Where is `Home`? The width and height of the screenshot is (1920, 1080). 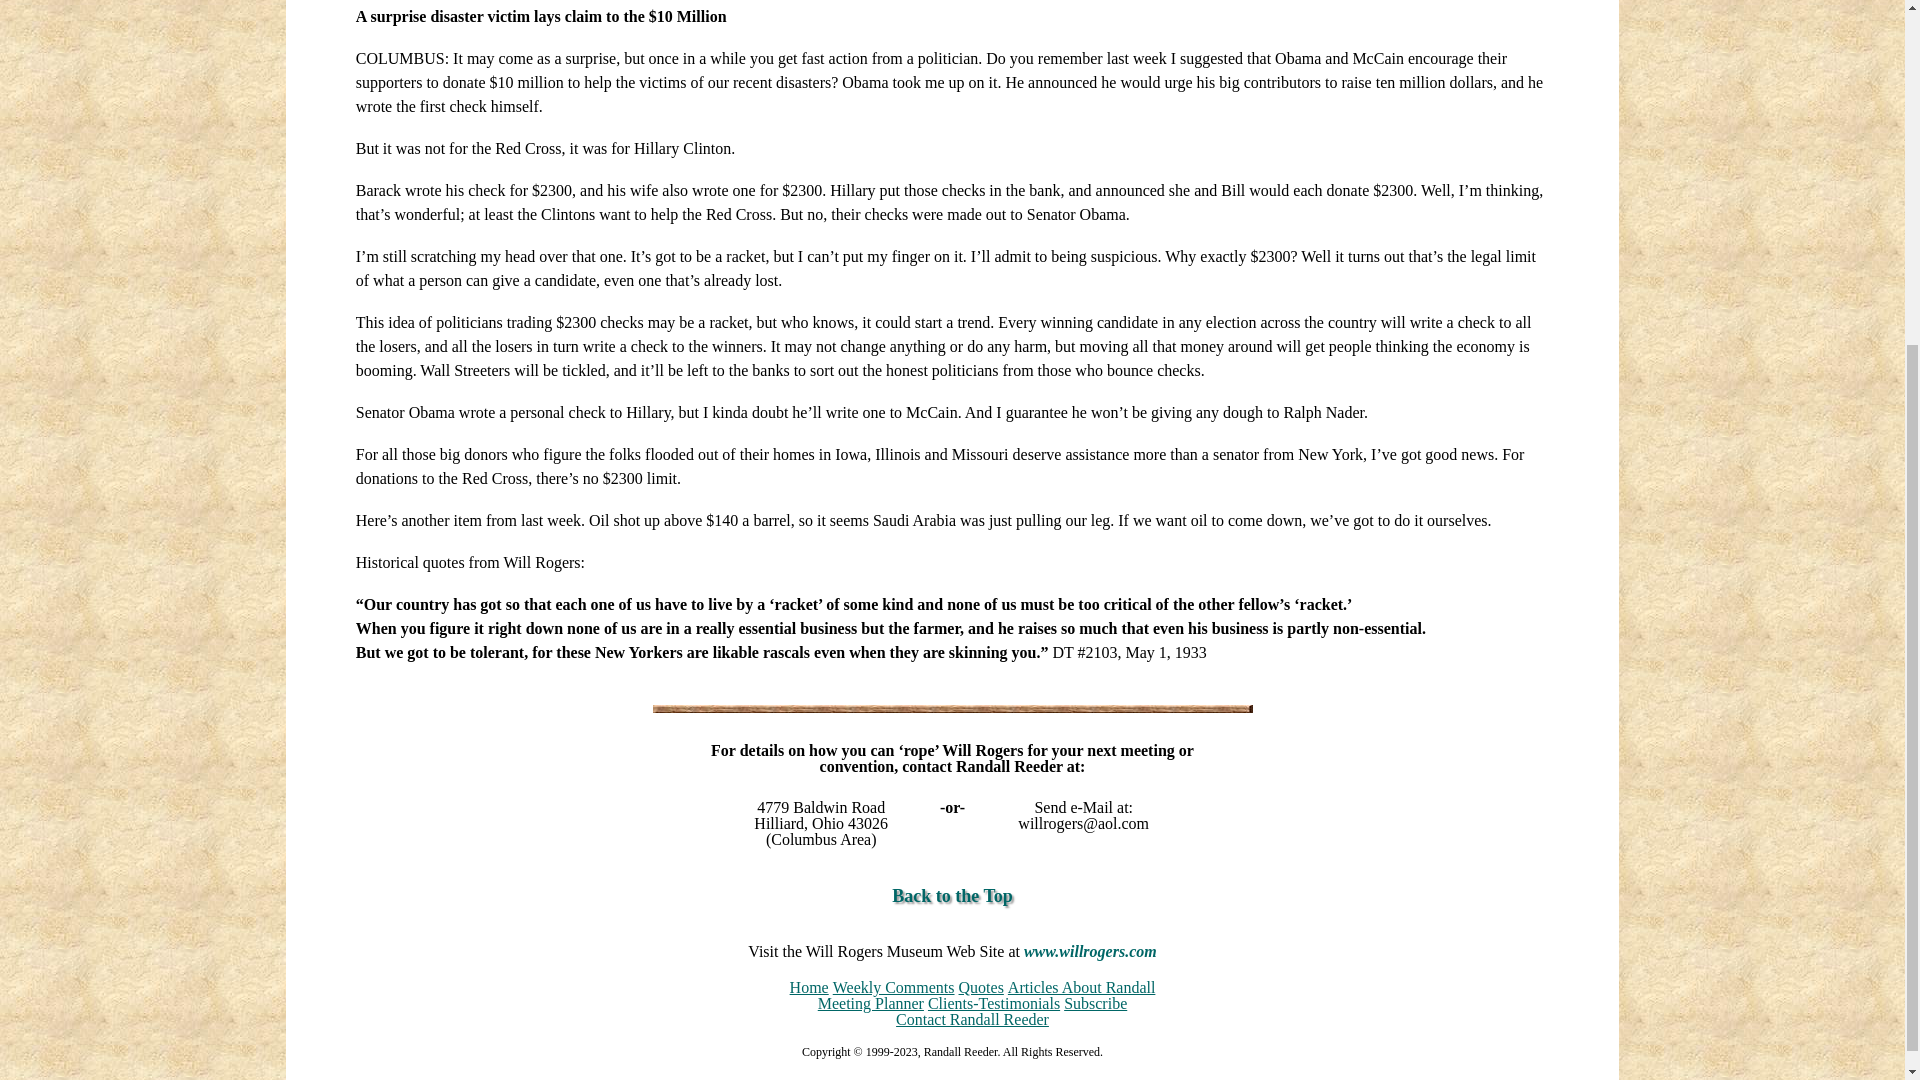 Home is located at coordinates (809, 986).